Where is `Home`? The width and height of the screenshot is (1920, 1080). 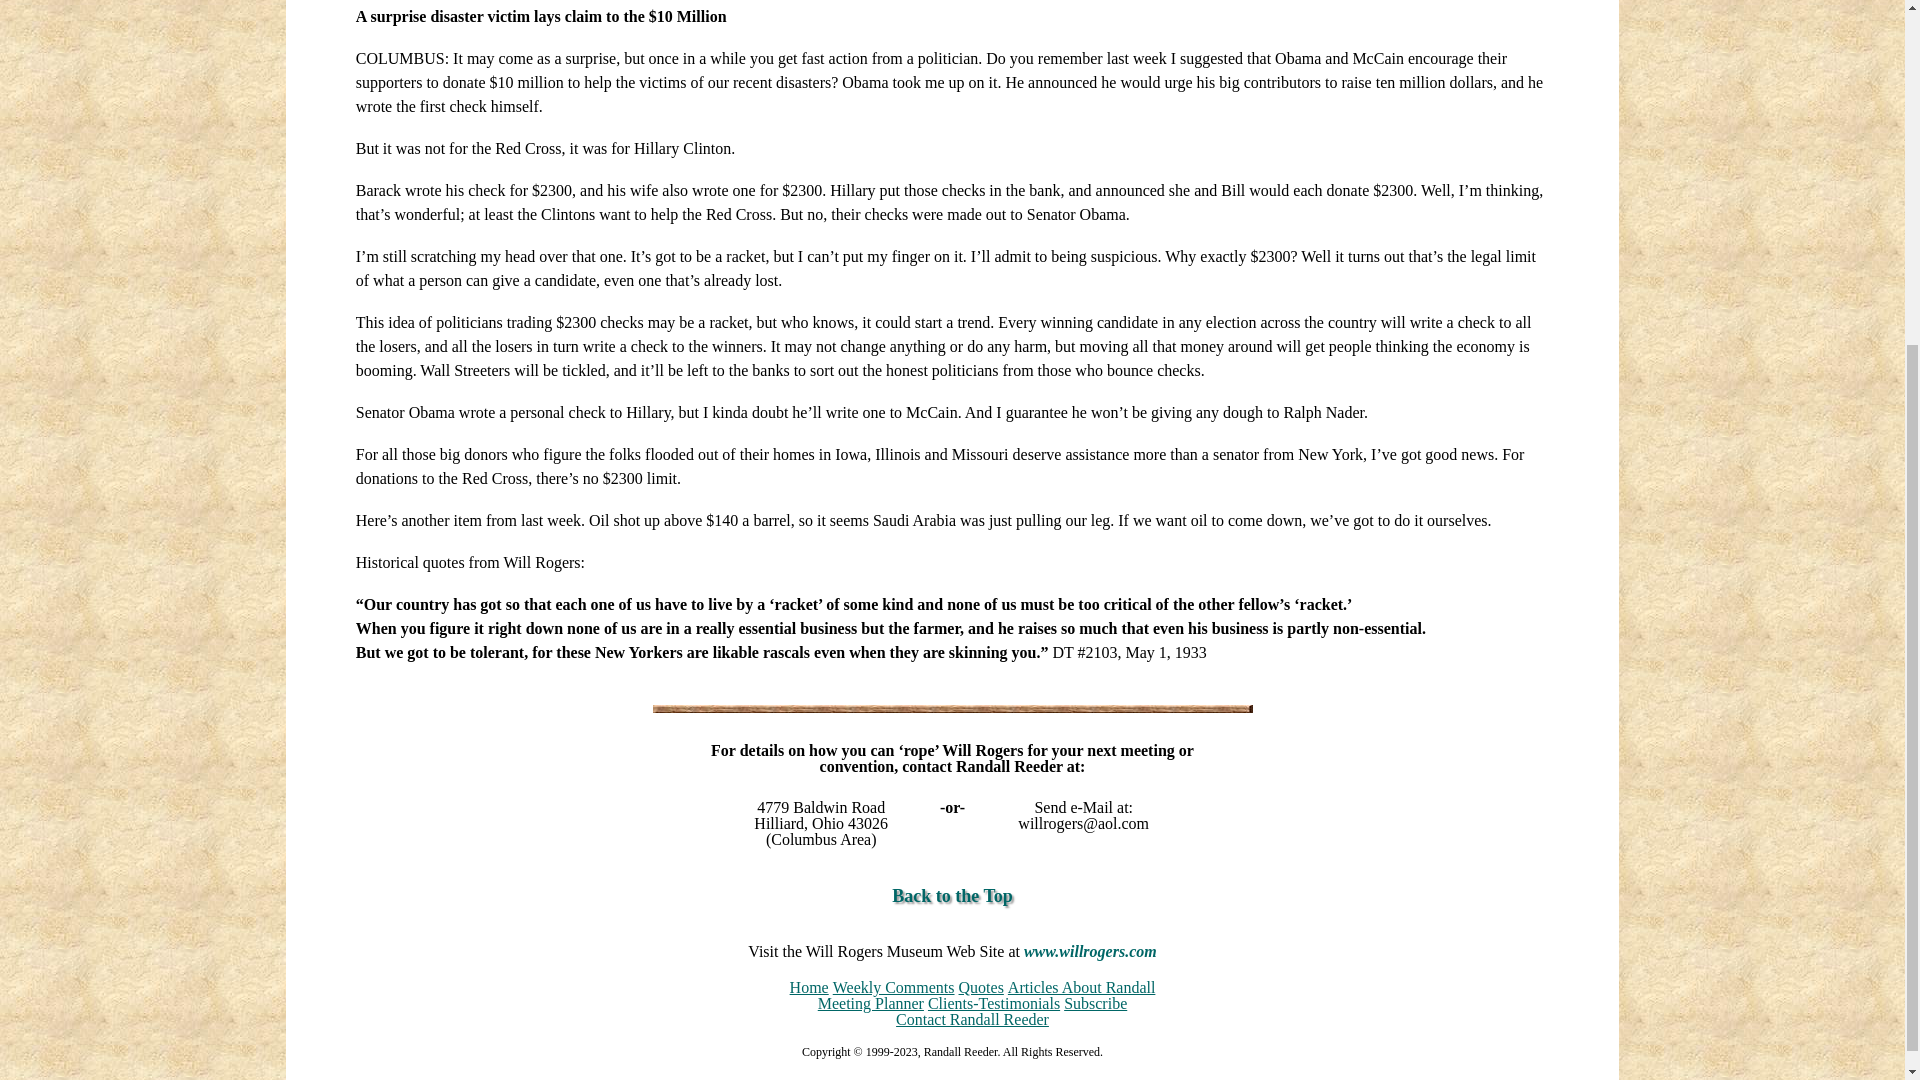 Home is located at coordinates (809, 986).